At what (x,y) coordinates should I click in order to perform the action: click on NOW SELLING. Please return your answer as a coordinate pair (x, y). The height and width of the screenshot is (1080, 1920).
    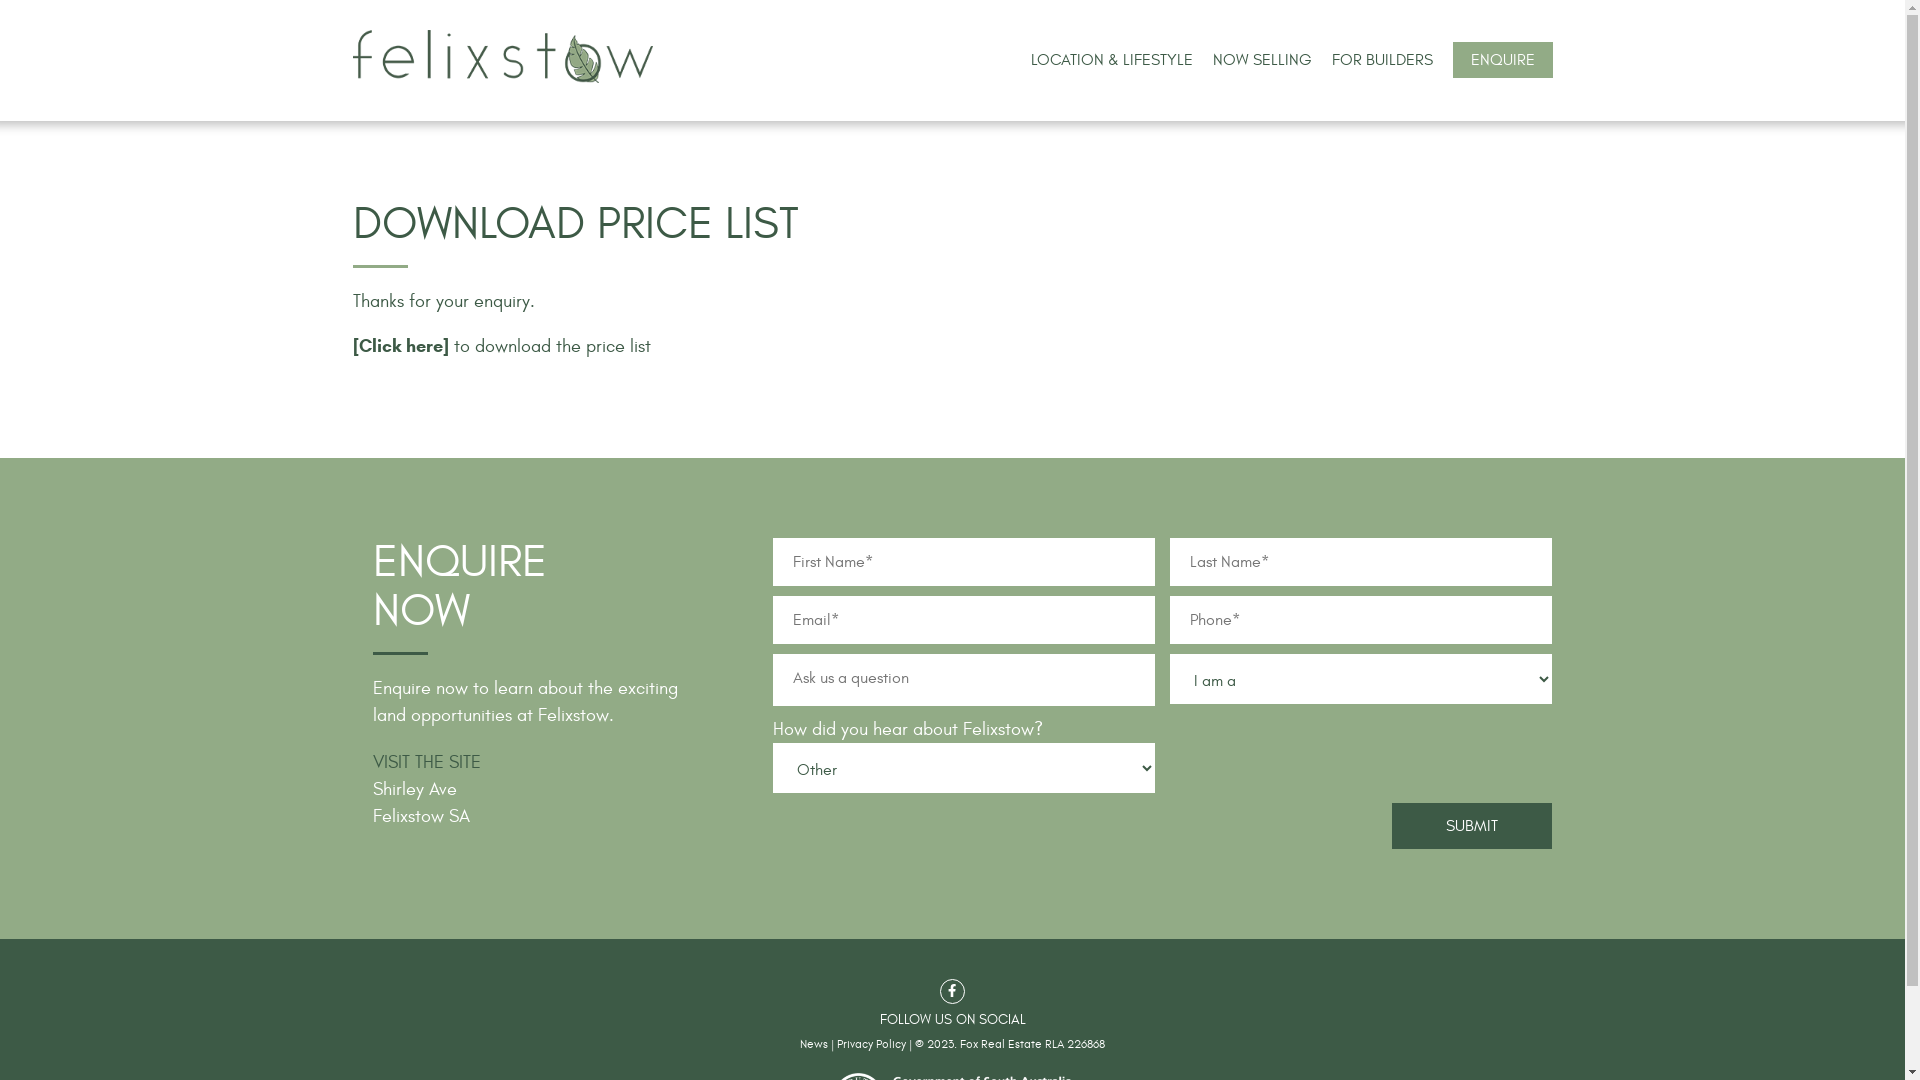
    Looking at the image, I should click on (1262, 60).